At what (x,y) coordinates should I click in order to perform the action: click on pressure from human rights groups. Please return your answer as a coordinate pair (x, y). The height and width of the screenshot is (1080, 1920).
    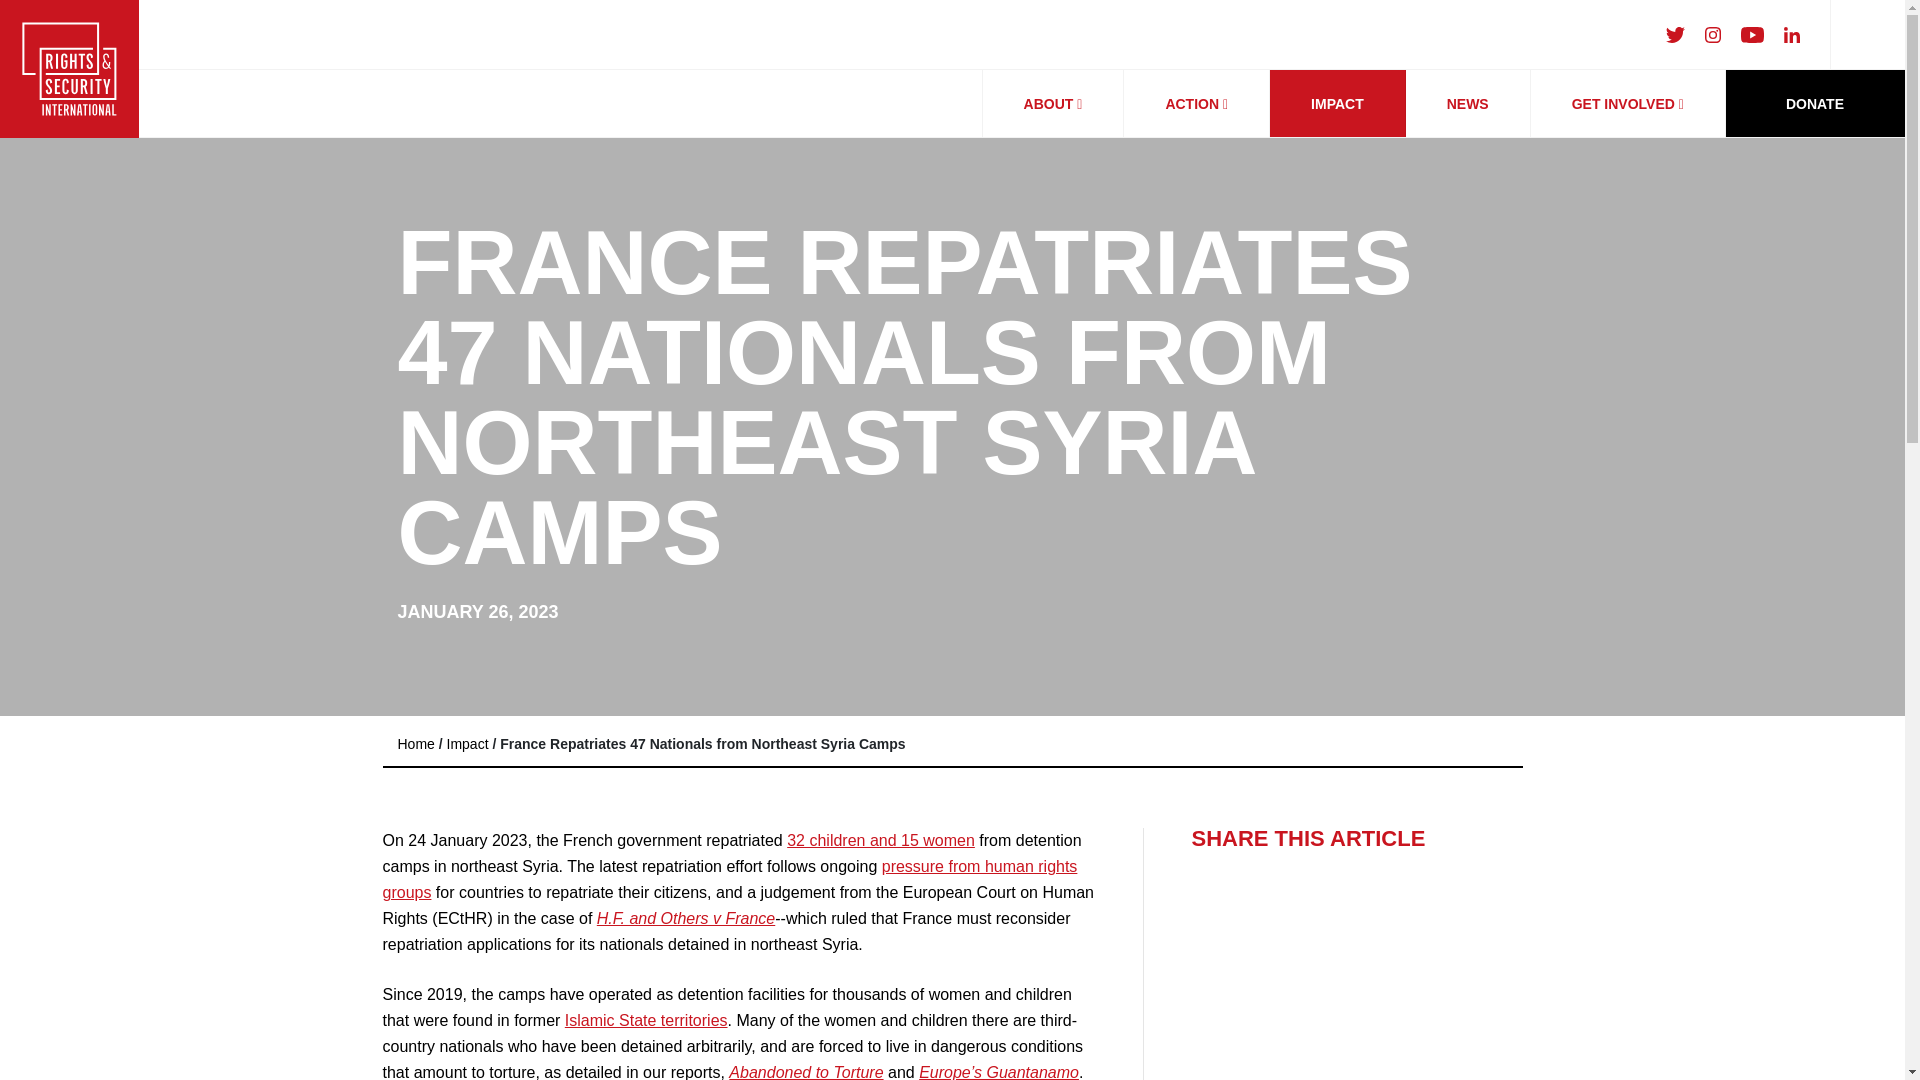
    Looking at the image, I should click on (730, 878).